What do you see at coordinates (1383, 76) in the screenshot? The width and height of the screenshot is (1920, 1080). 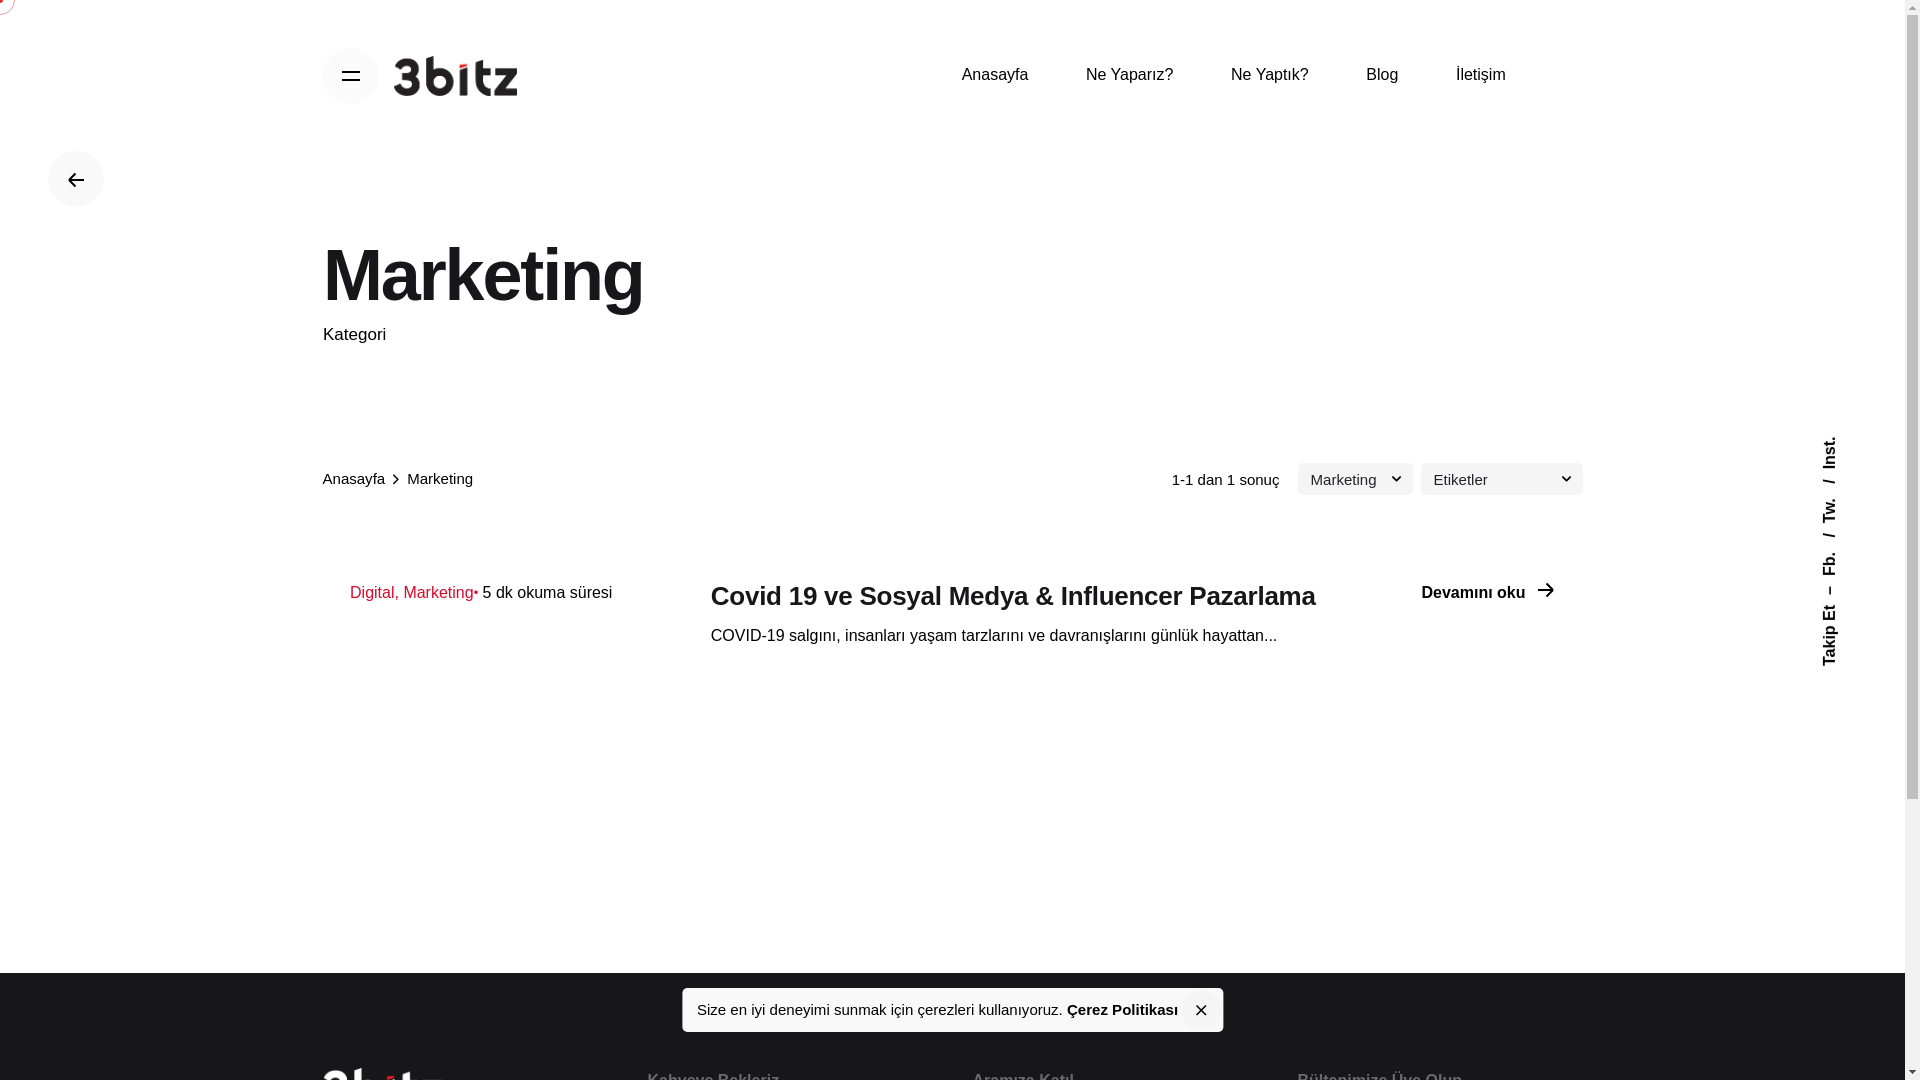 I see `Blog` at bounding box center [1383, 76].